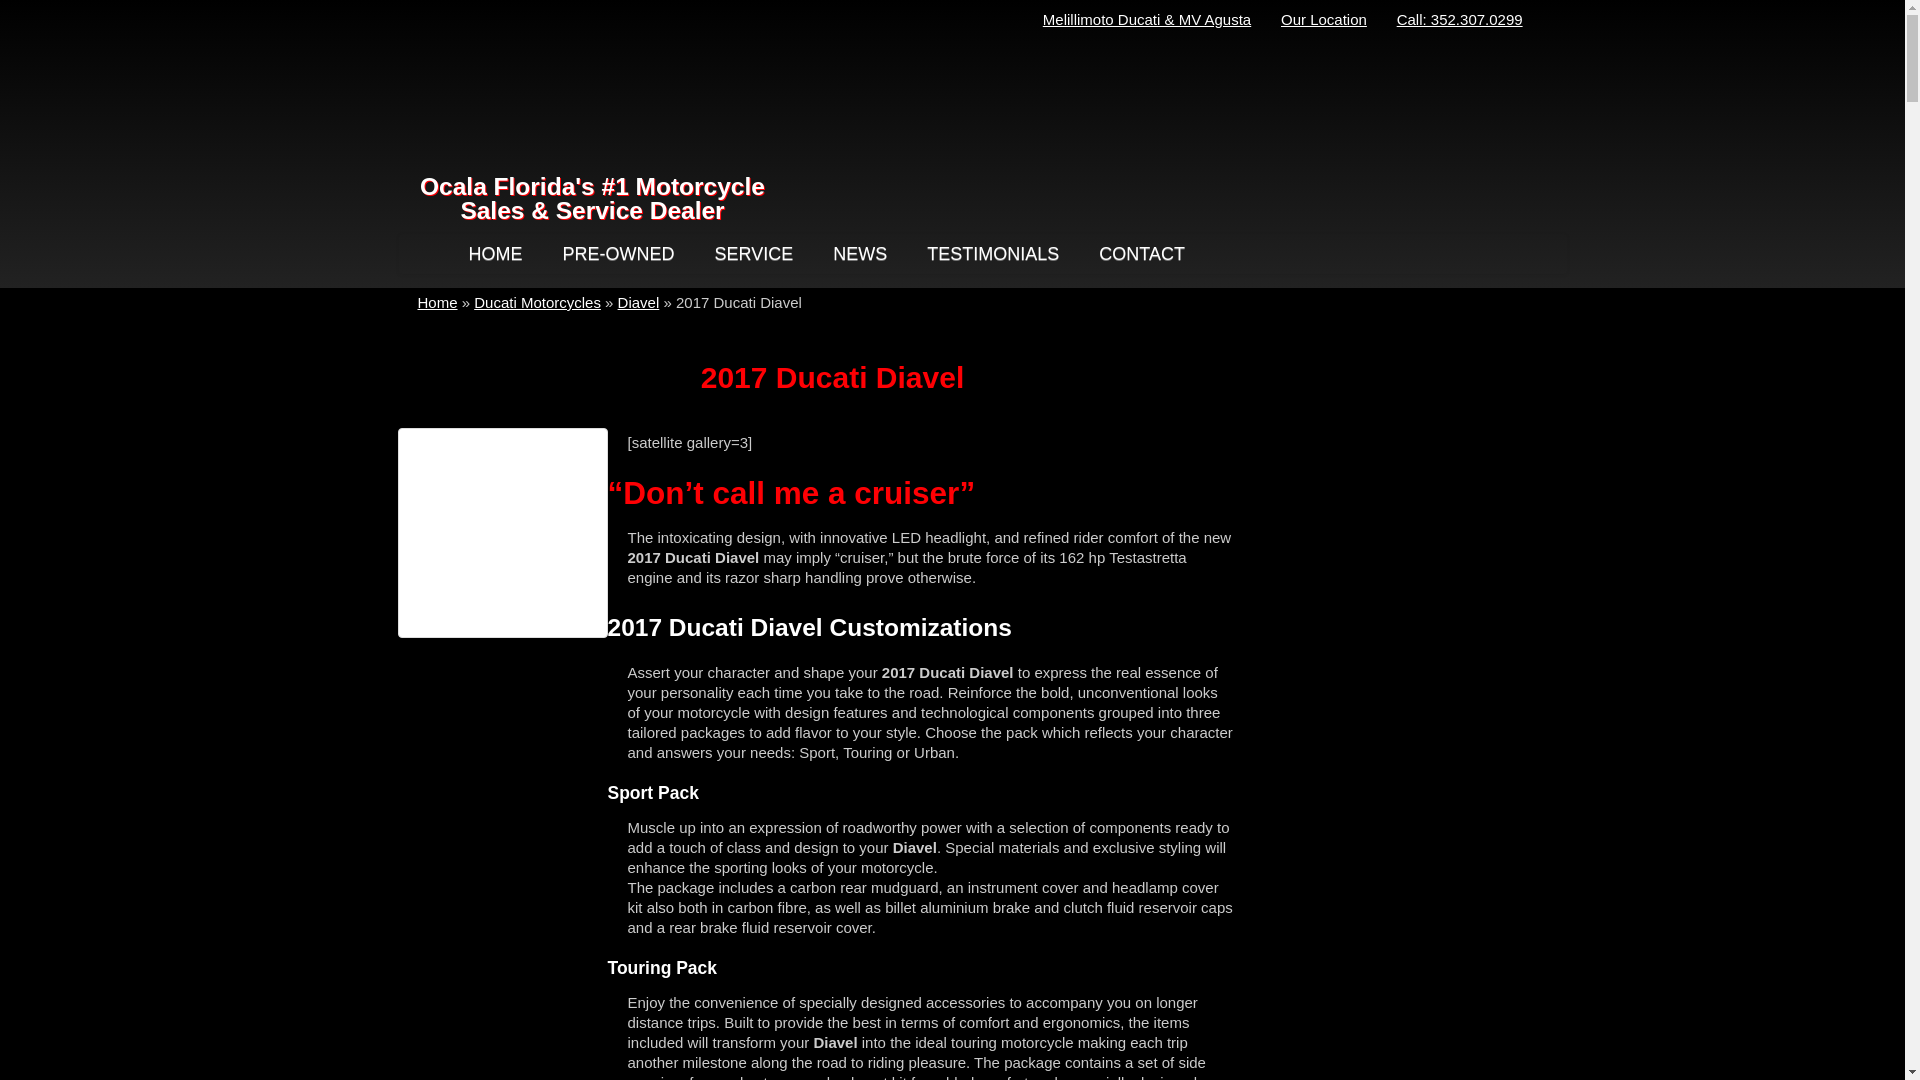 The height and width of the screenshot is (1080, 1920). Describe the element at coordinates (1324, 19) in the screenshot. I see `Our Location` at that location.